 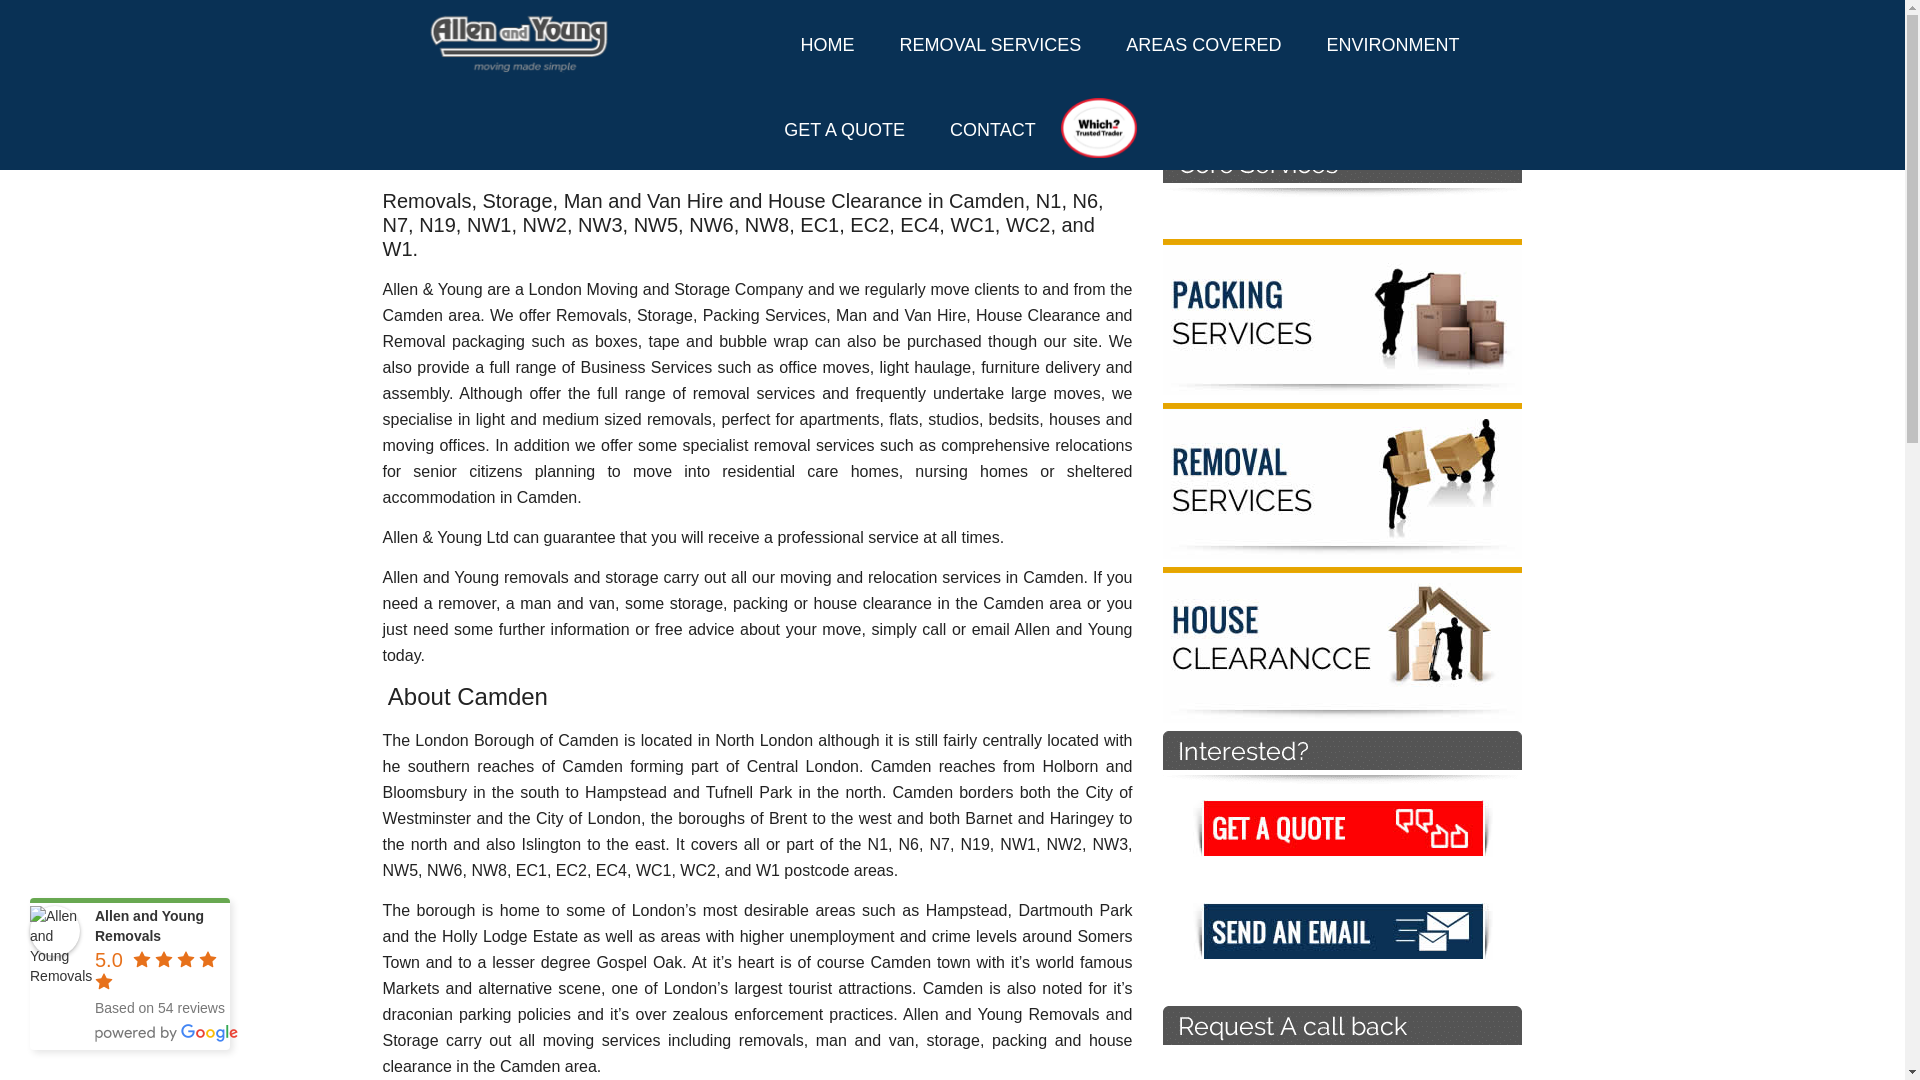 What do you see at coordinates (990, 44) in the screenshot?
I see `REMOVAL SERVICES` at bounding box center [990, 44].